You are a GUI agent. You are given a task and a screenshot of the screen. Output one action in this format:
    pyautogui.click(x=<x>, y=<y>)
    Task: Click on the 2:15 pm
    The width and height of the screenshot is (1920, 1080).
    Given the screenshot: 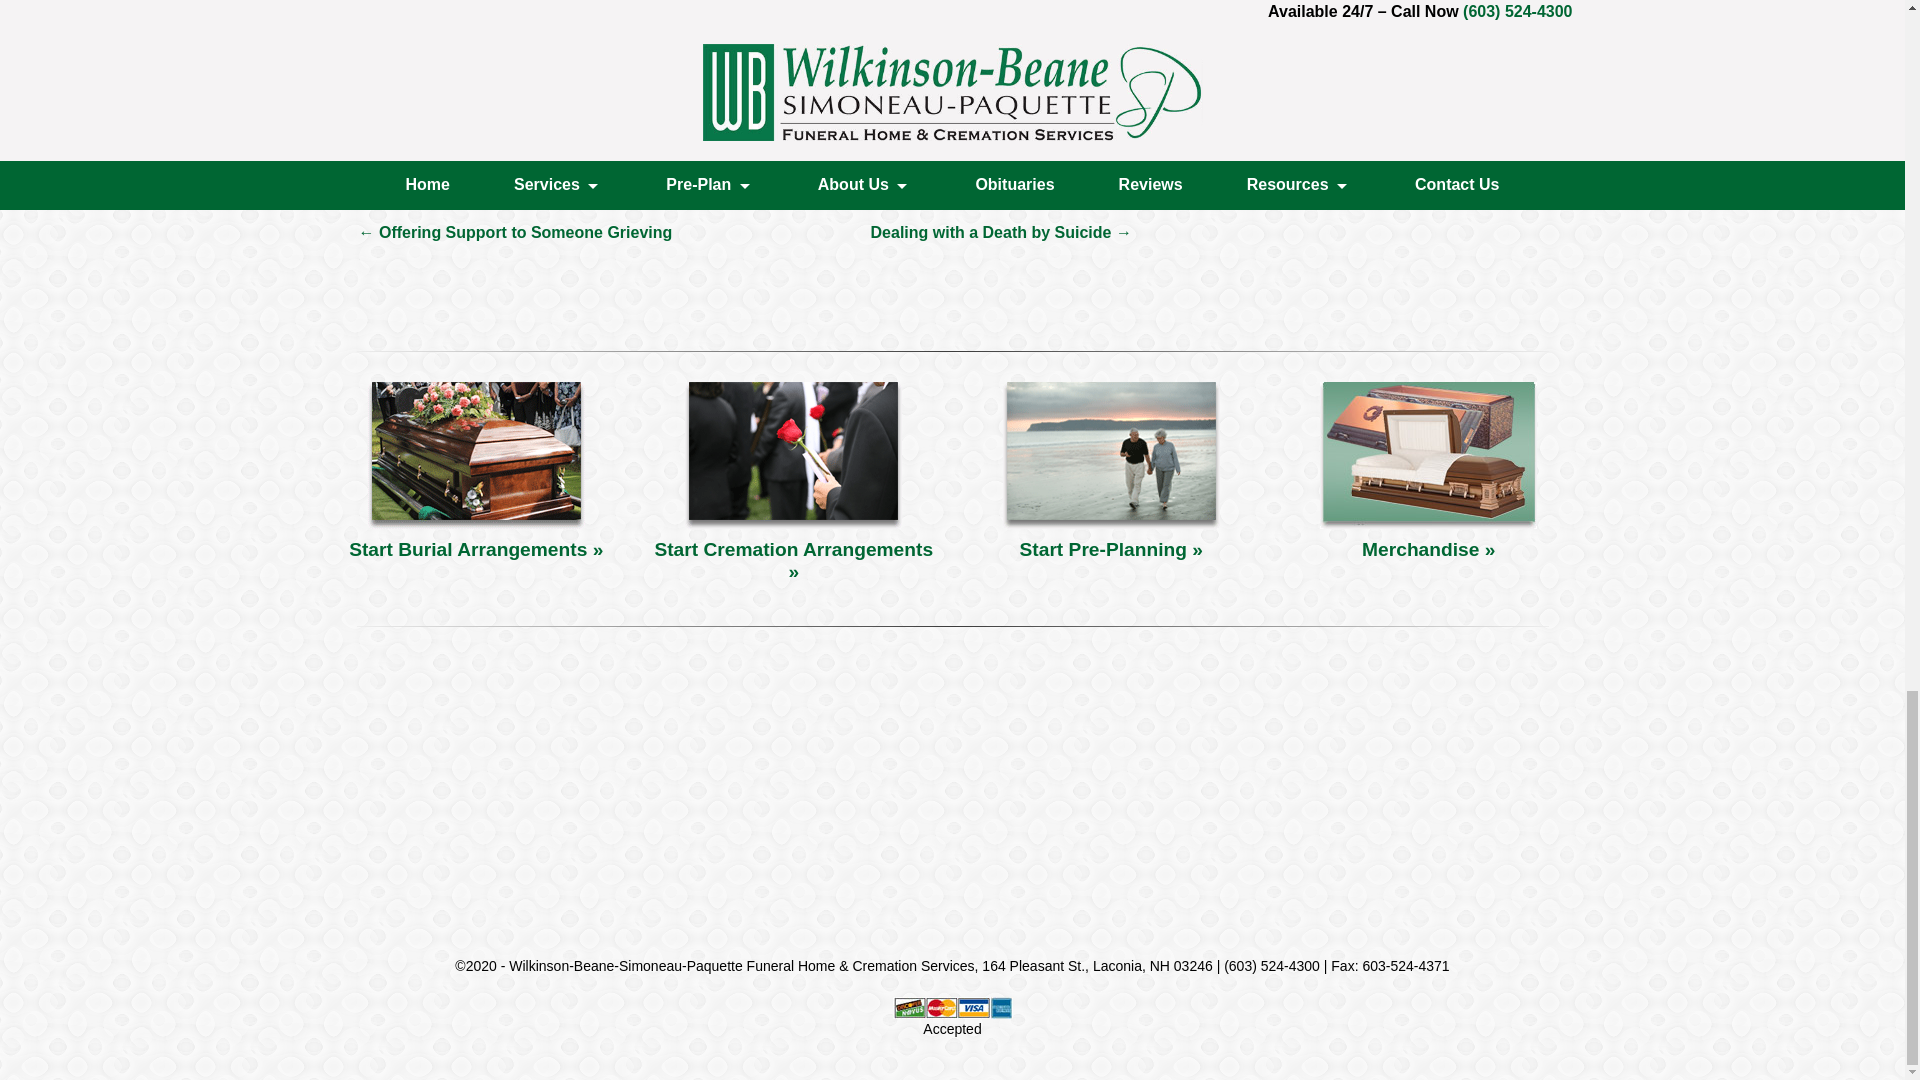 What is the action you would take?
    pyautogui.click(x=866, y=68)
    